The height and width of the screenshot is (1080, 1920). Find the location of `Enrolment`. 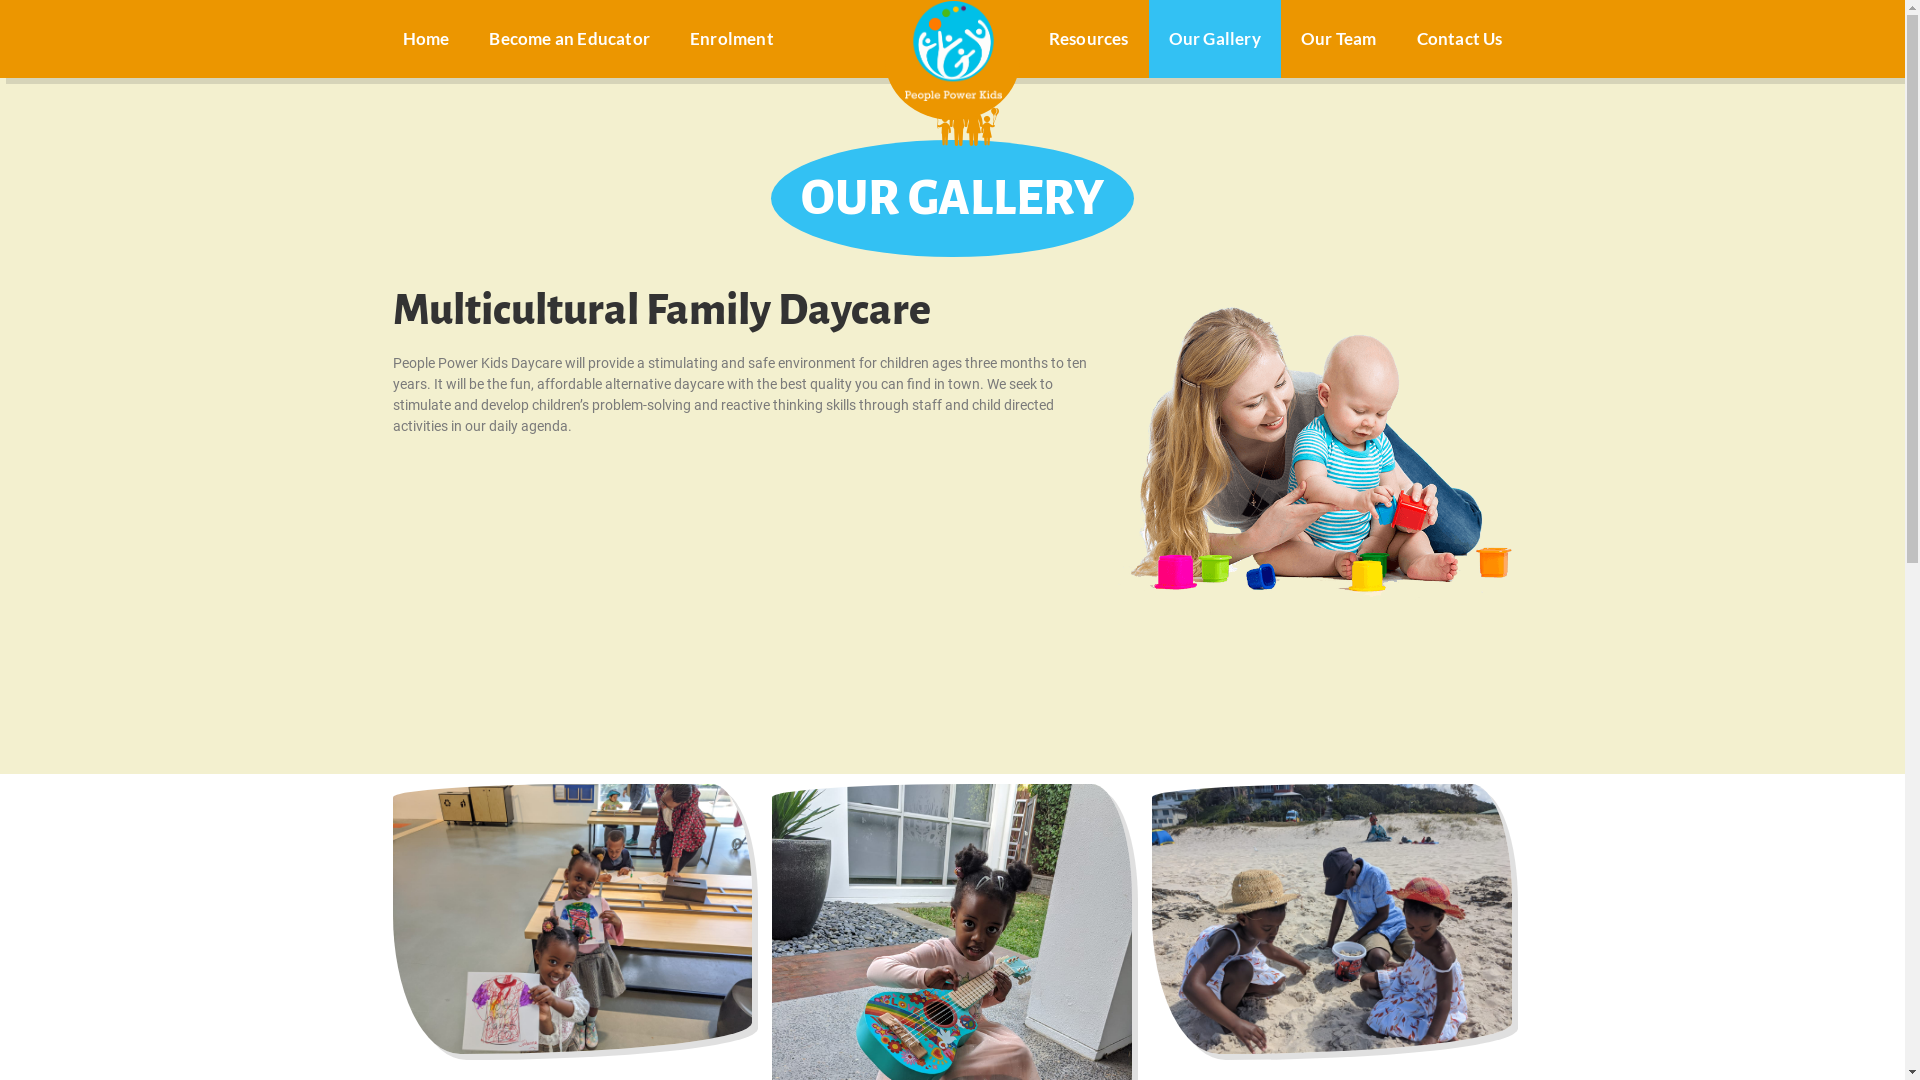

Enrolment is located at coordinates (732, 38).